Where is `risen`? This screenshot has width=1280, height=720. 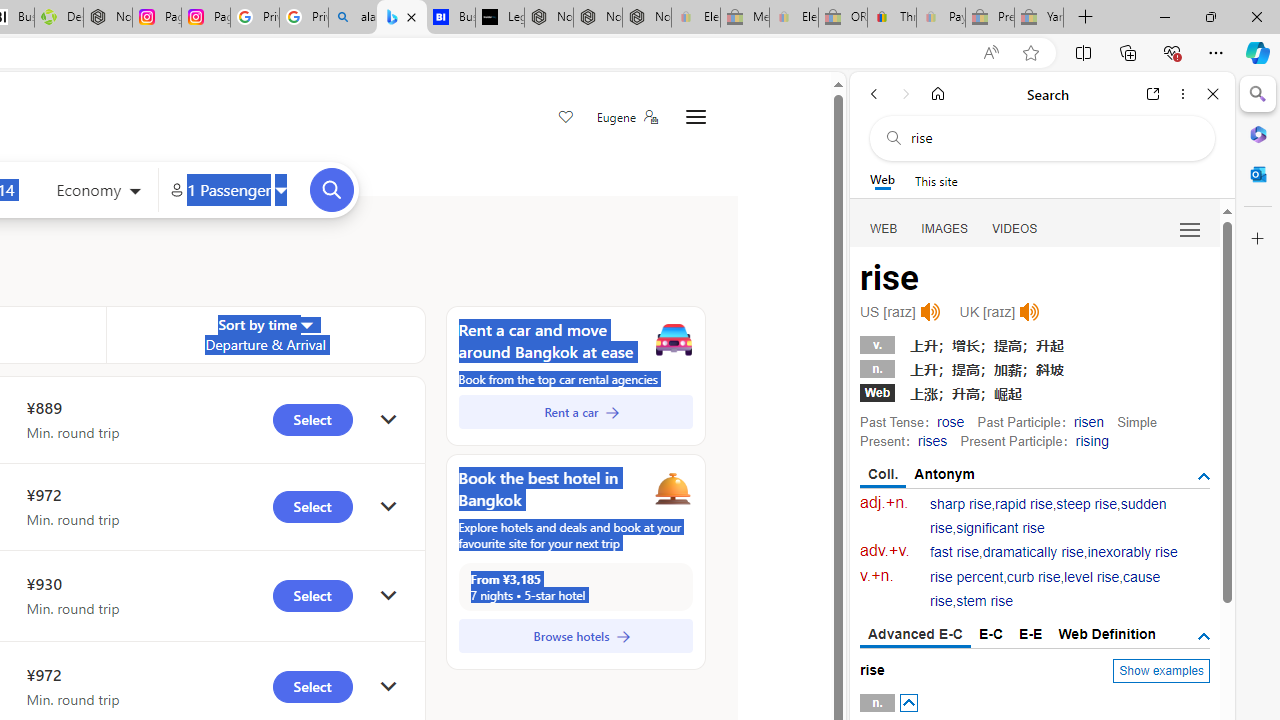
risen is located at coordinates (1088, 421).